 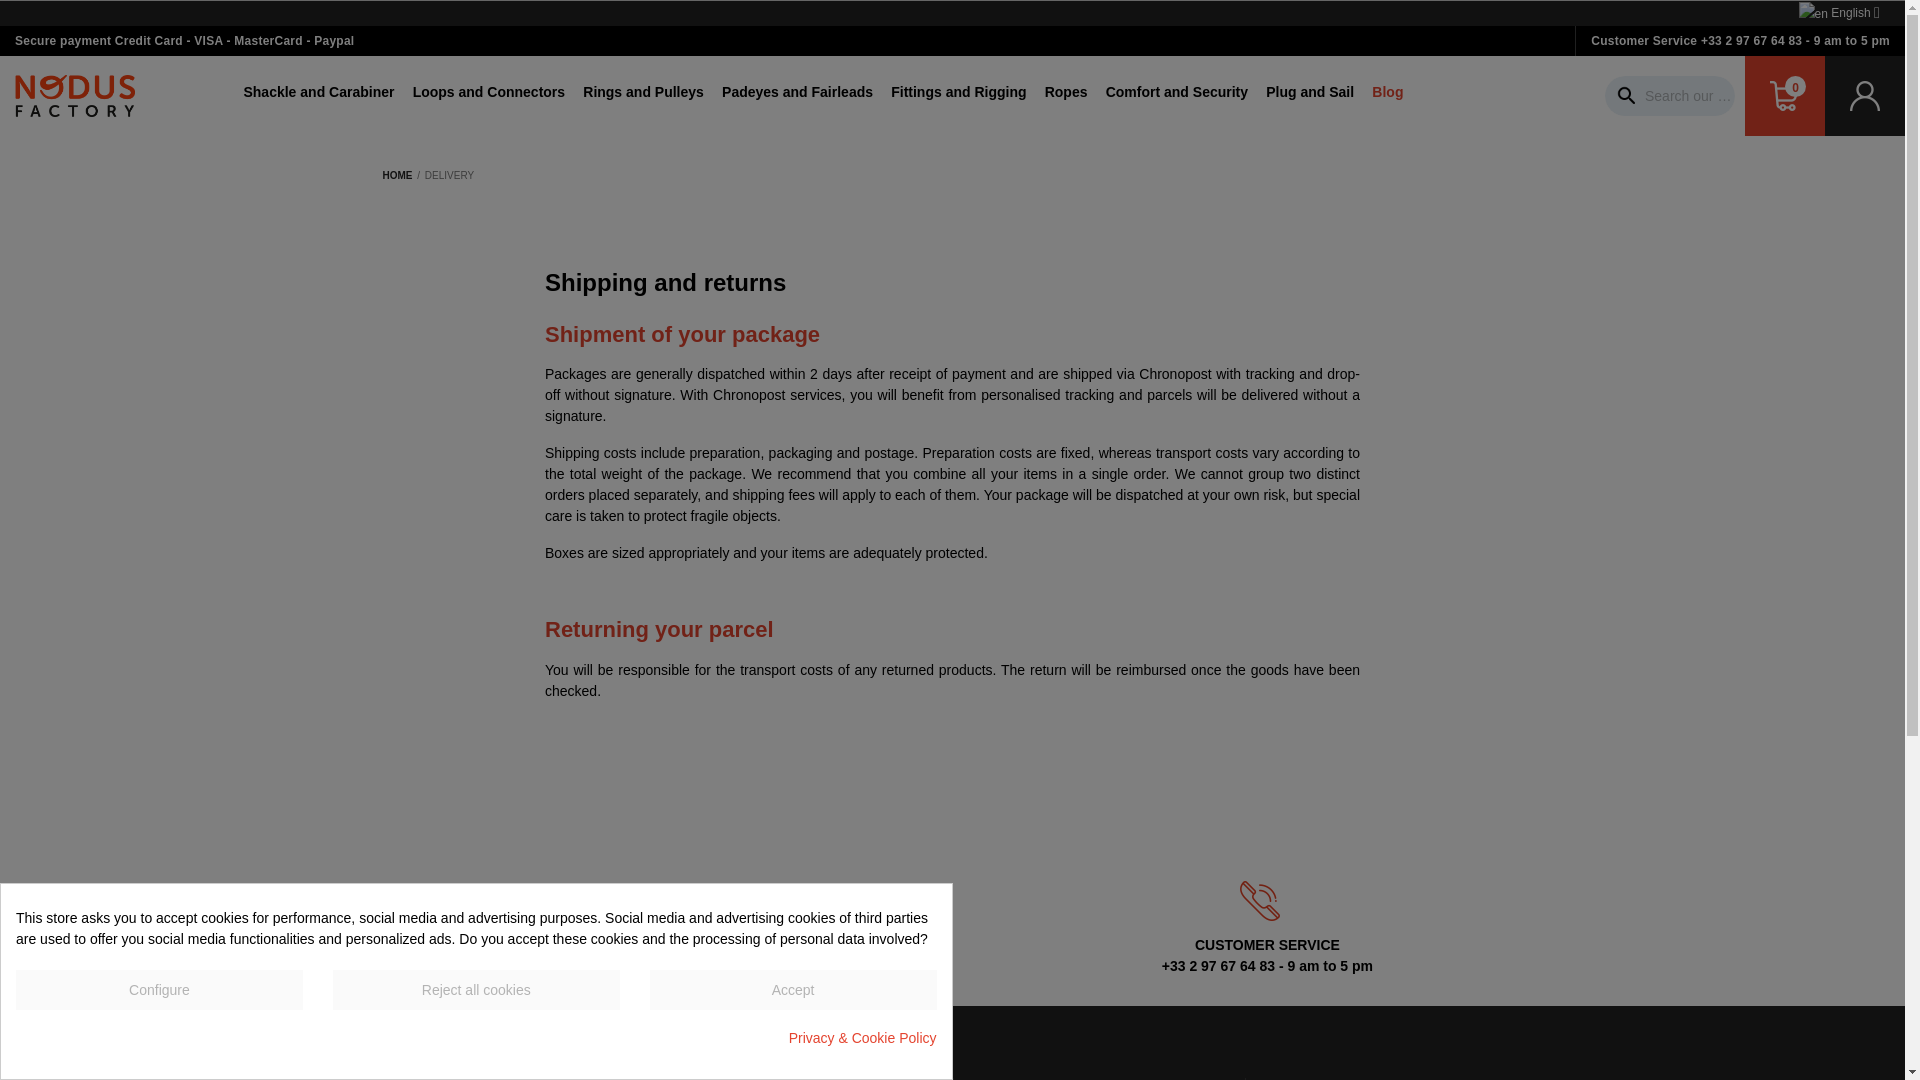 I want to click on Plug and Sail, so click(x=1310, y=96).